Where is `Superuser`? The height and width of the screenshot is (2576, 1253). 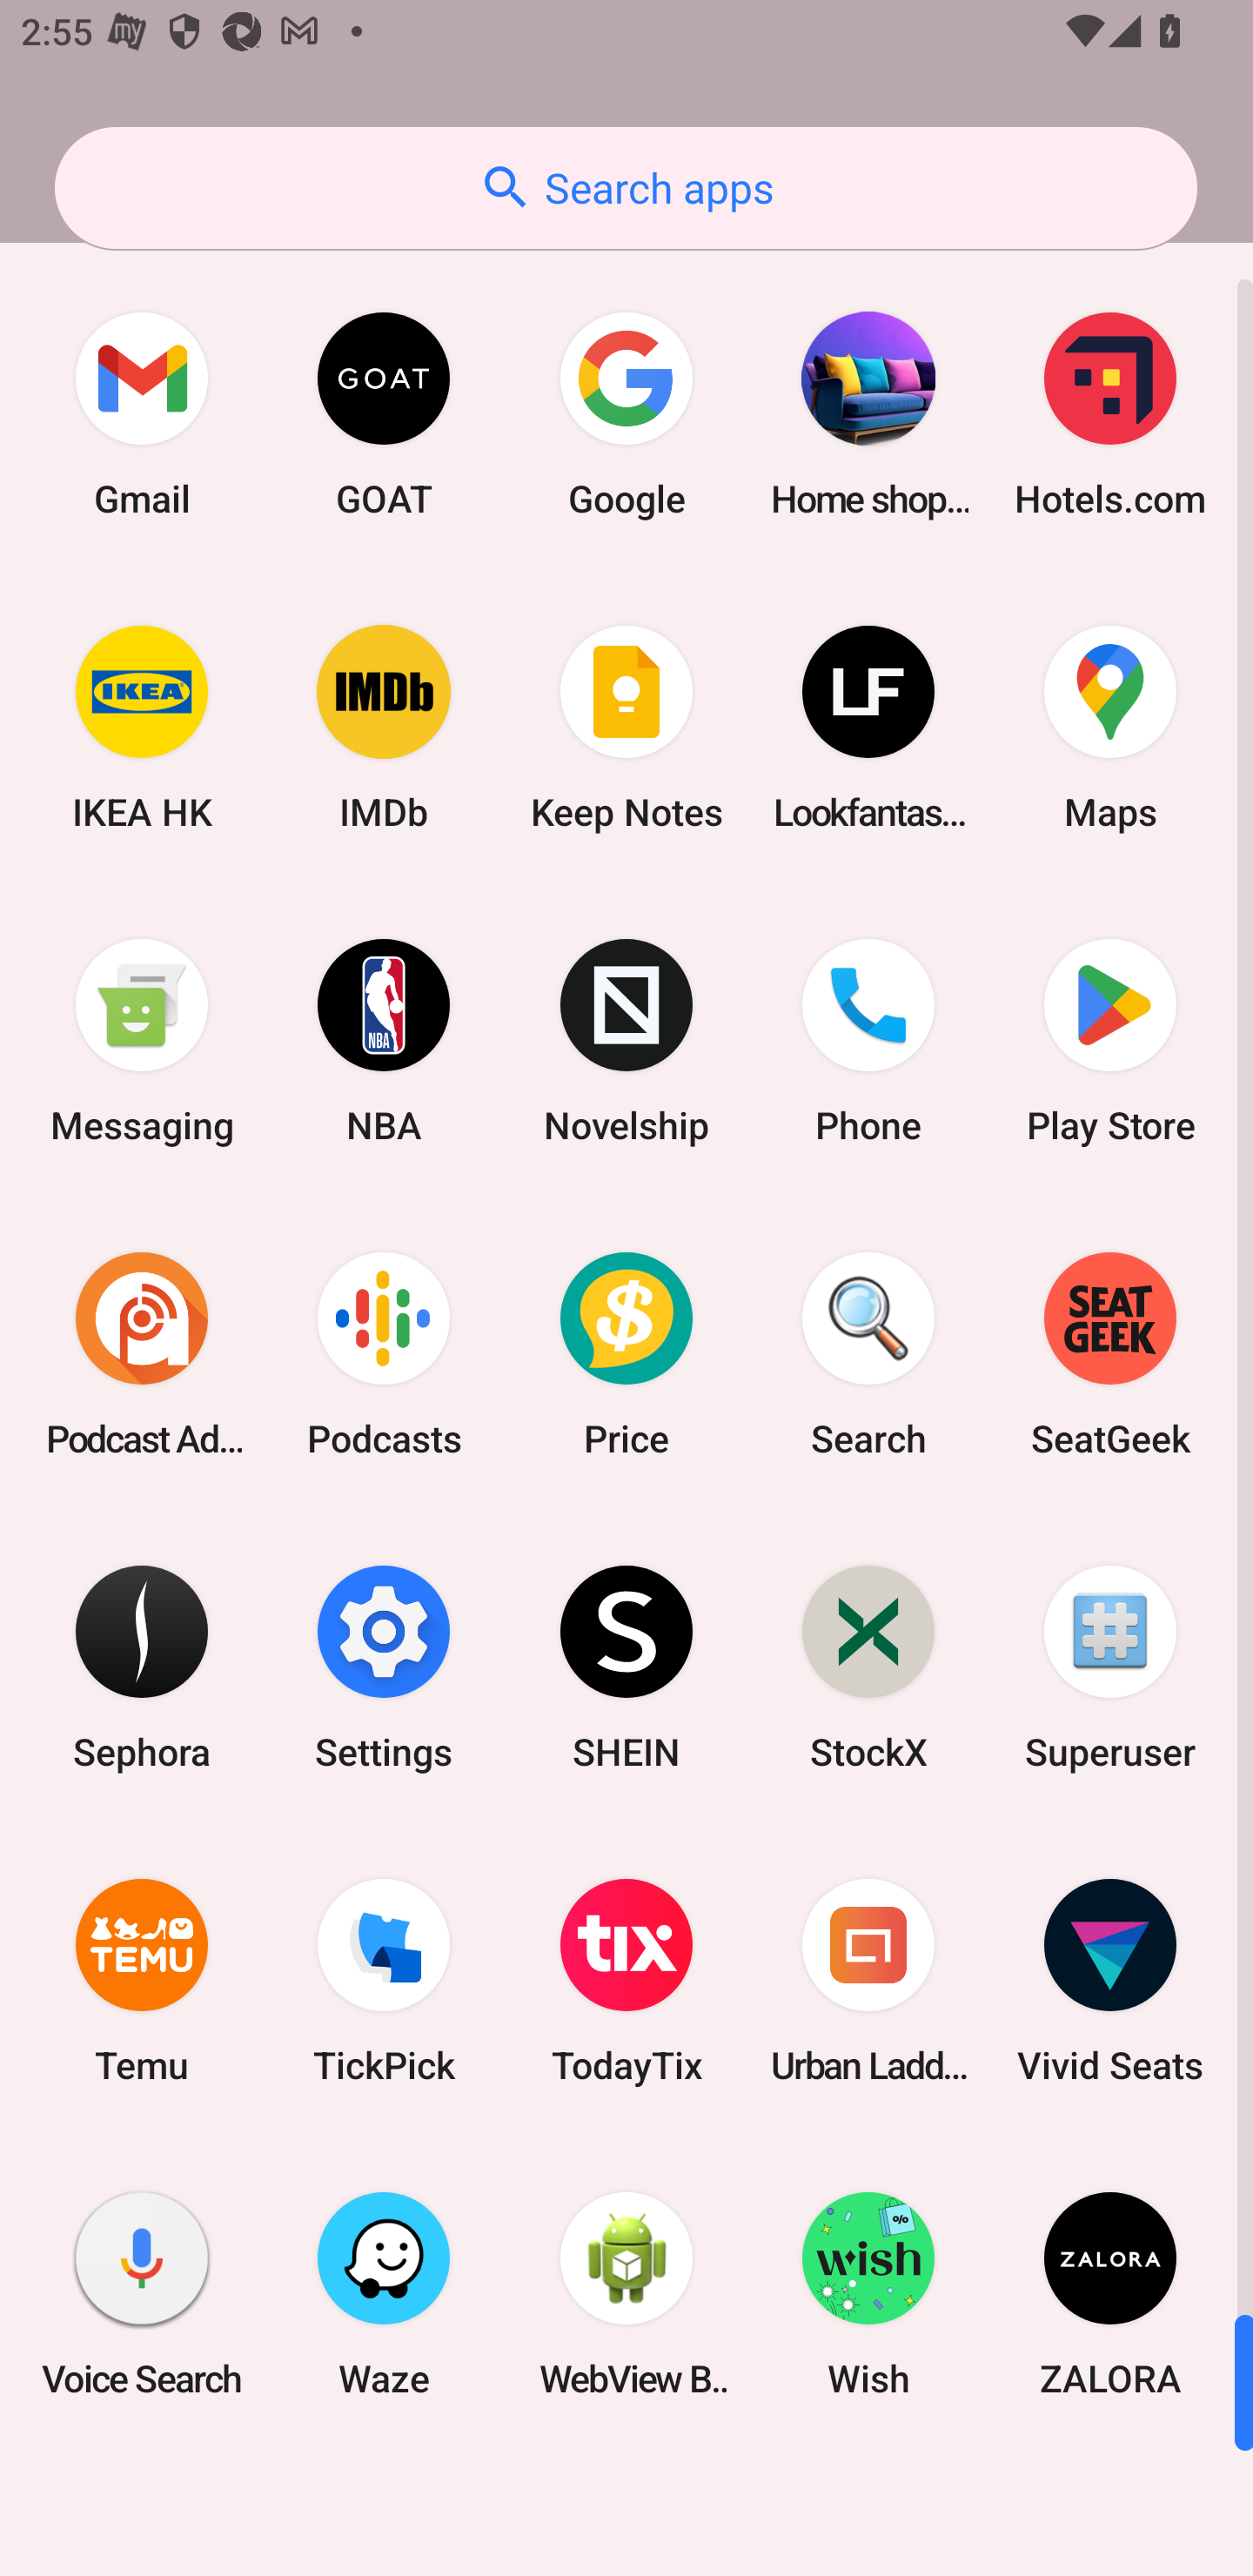 Superuser is located at coordinates (1110, 1666).